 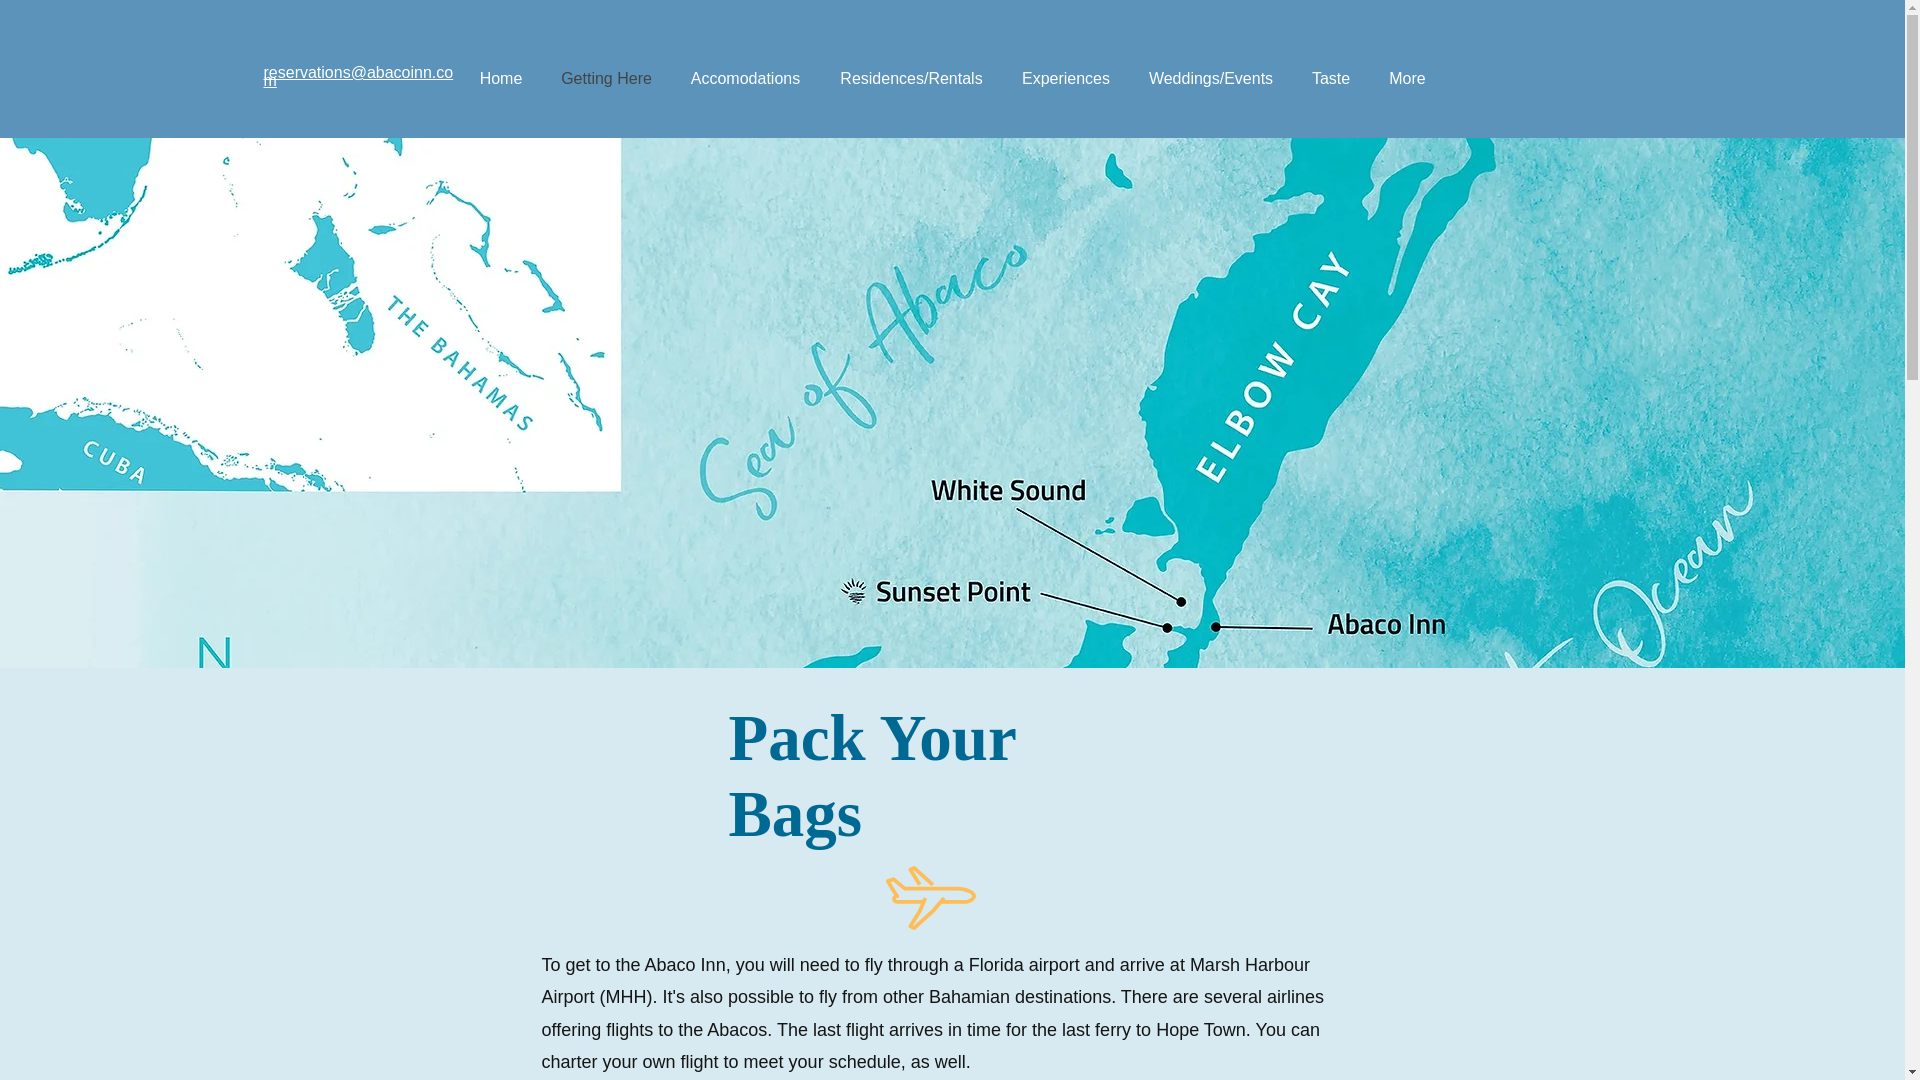 I want to click on Experiences, so click(x=1065, y=78).